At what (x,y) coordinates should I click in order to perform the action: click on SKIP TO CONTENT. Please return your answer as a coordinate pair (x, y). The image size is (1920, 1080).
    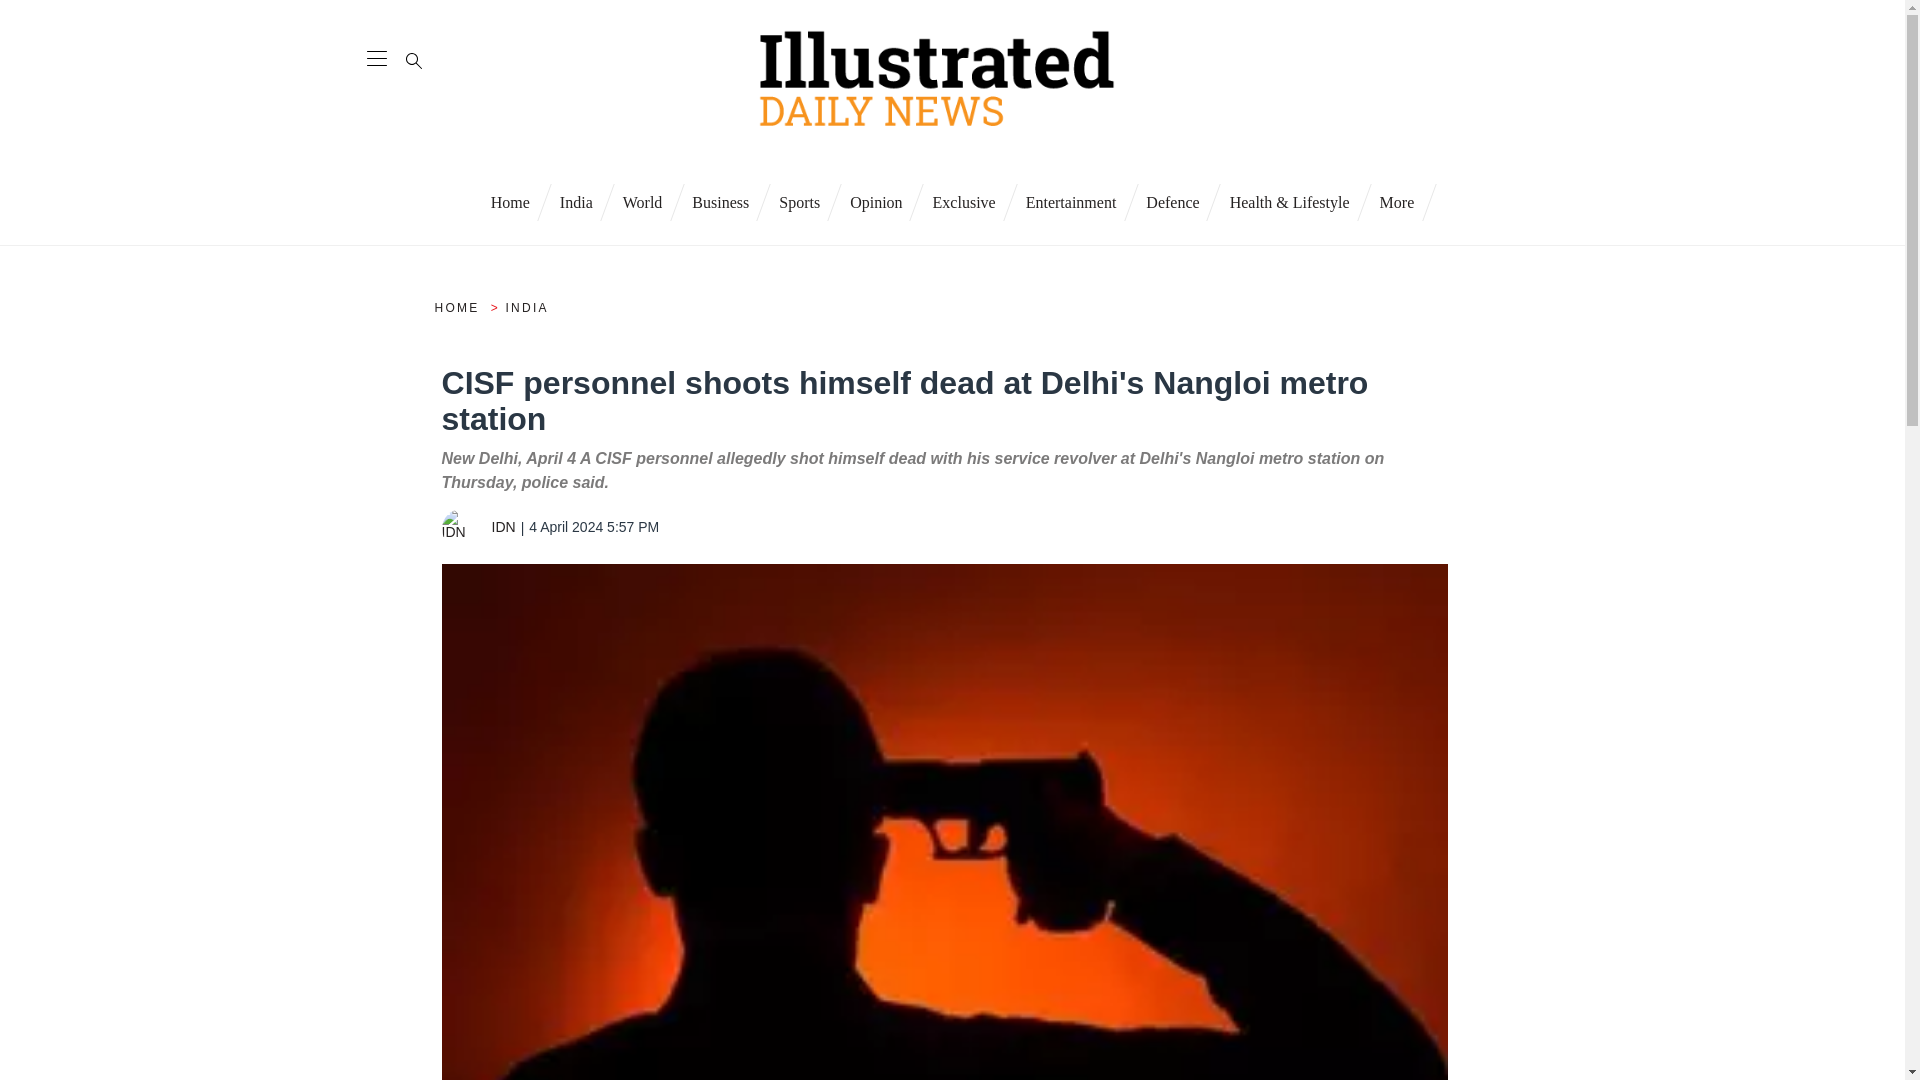
    Looking at the image, I should click on (396, 8).